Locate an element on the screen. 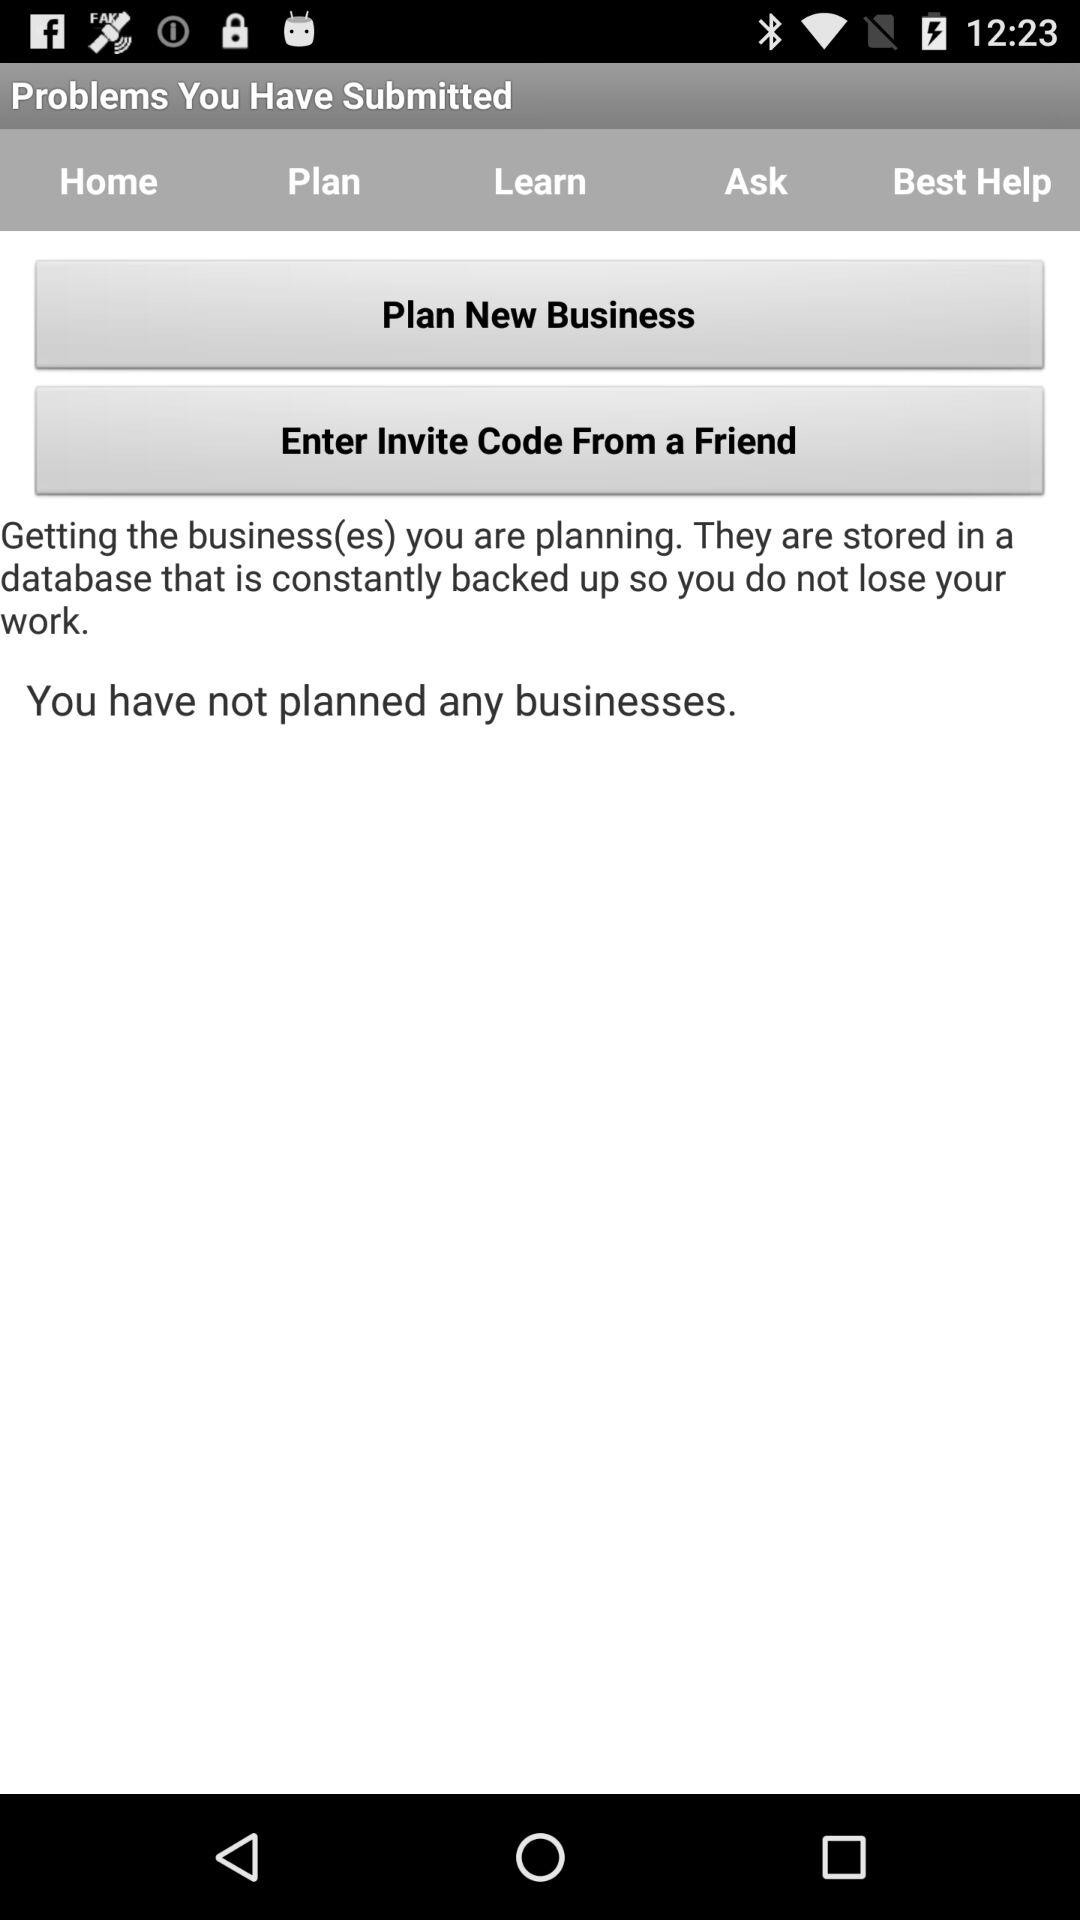 This screenshot has width=1080, height=1920. scroll to the ask icon is located at coordinates (756, 180).